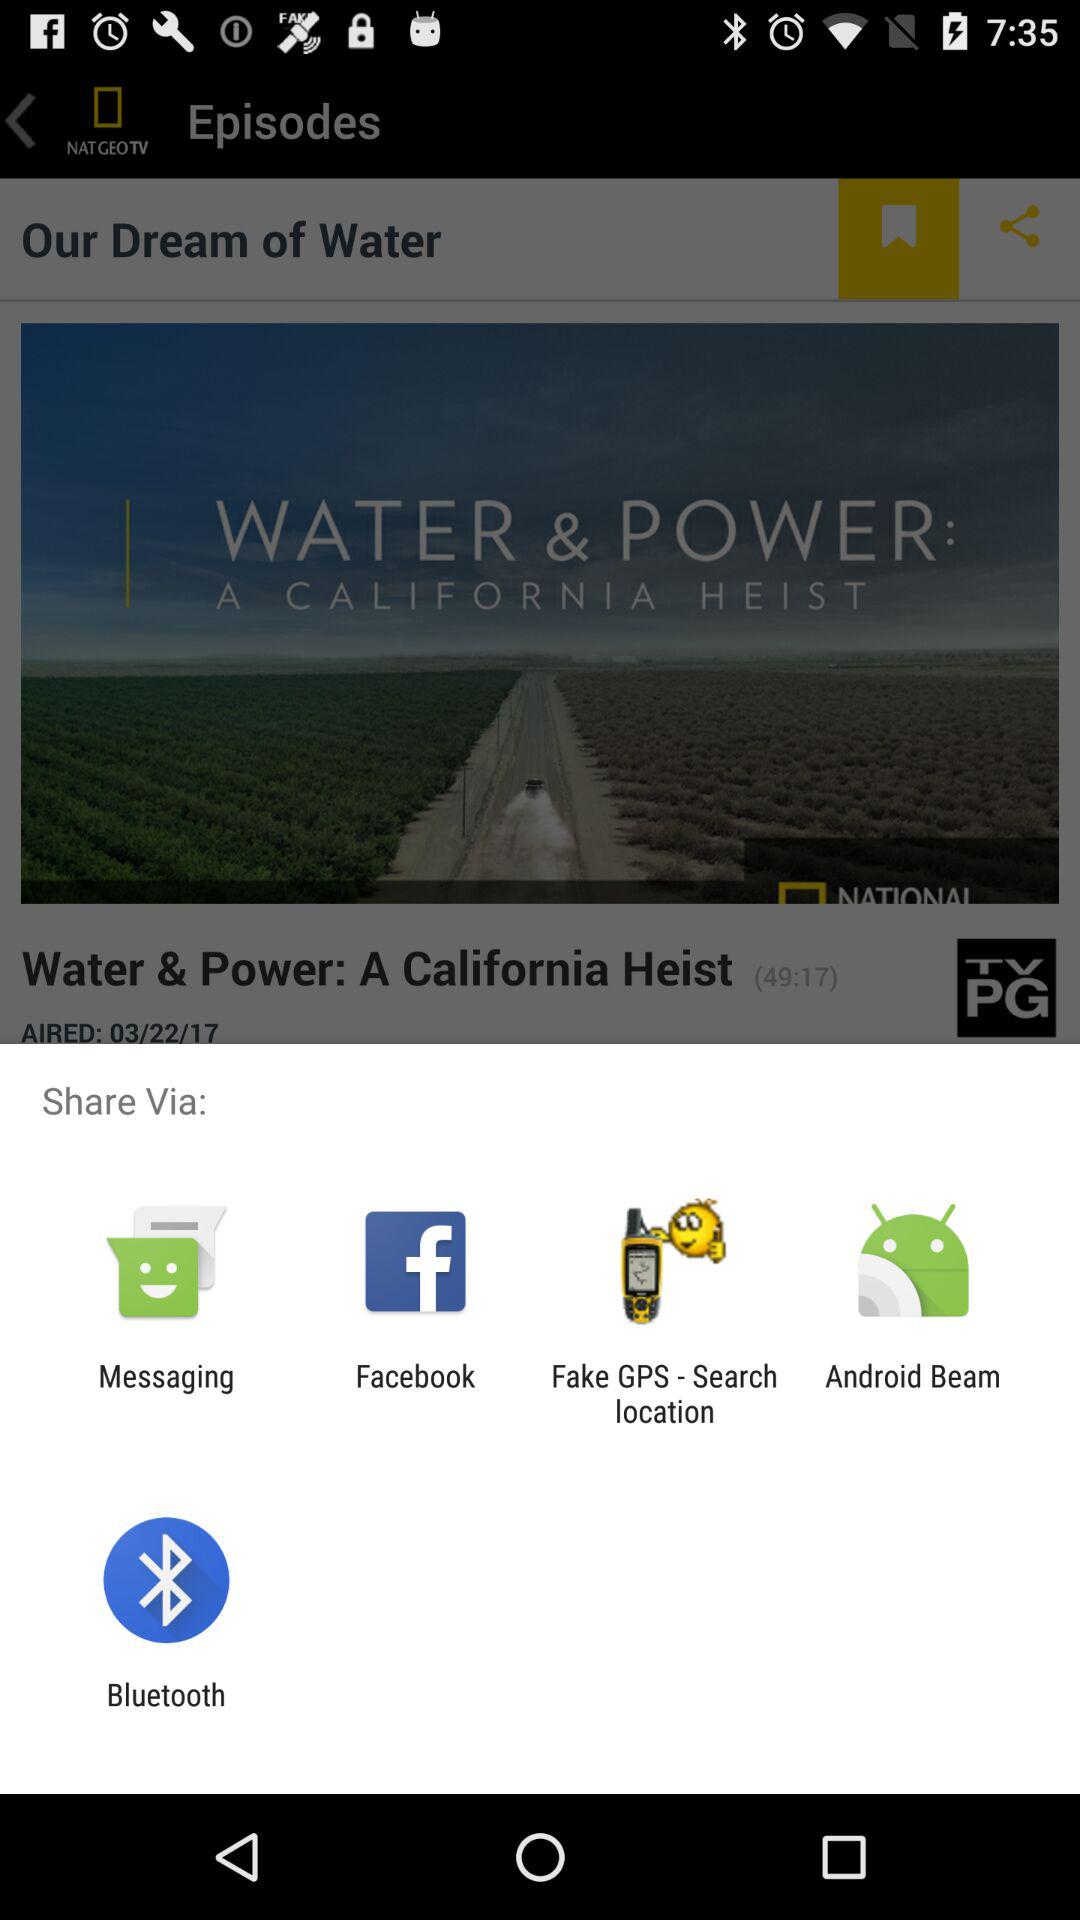 Image resolution: width=1080 pixels, height=1920 pixels. I want to click on turn on item to the right of facebook item, so click(664, 1393).